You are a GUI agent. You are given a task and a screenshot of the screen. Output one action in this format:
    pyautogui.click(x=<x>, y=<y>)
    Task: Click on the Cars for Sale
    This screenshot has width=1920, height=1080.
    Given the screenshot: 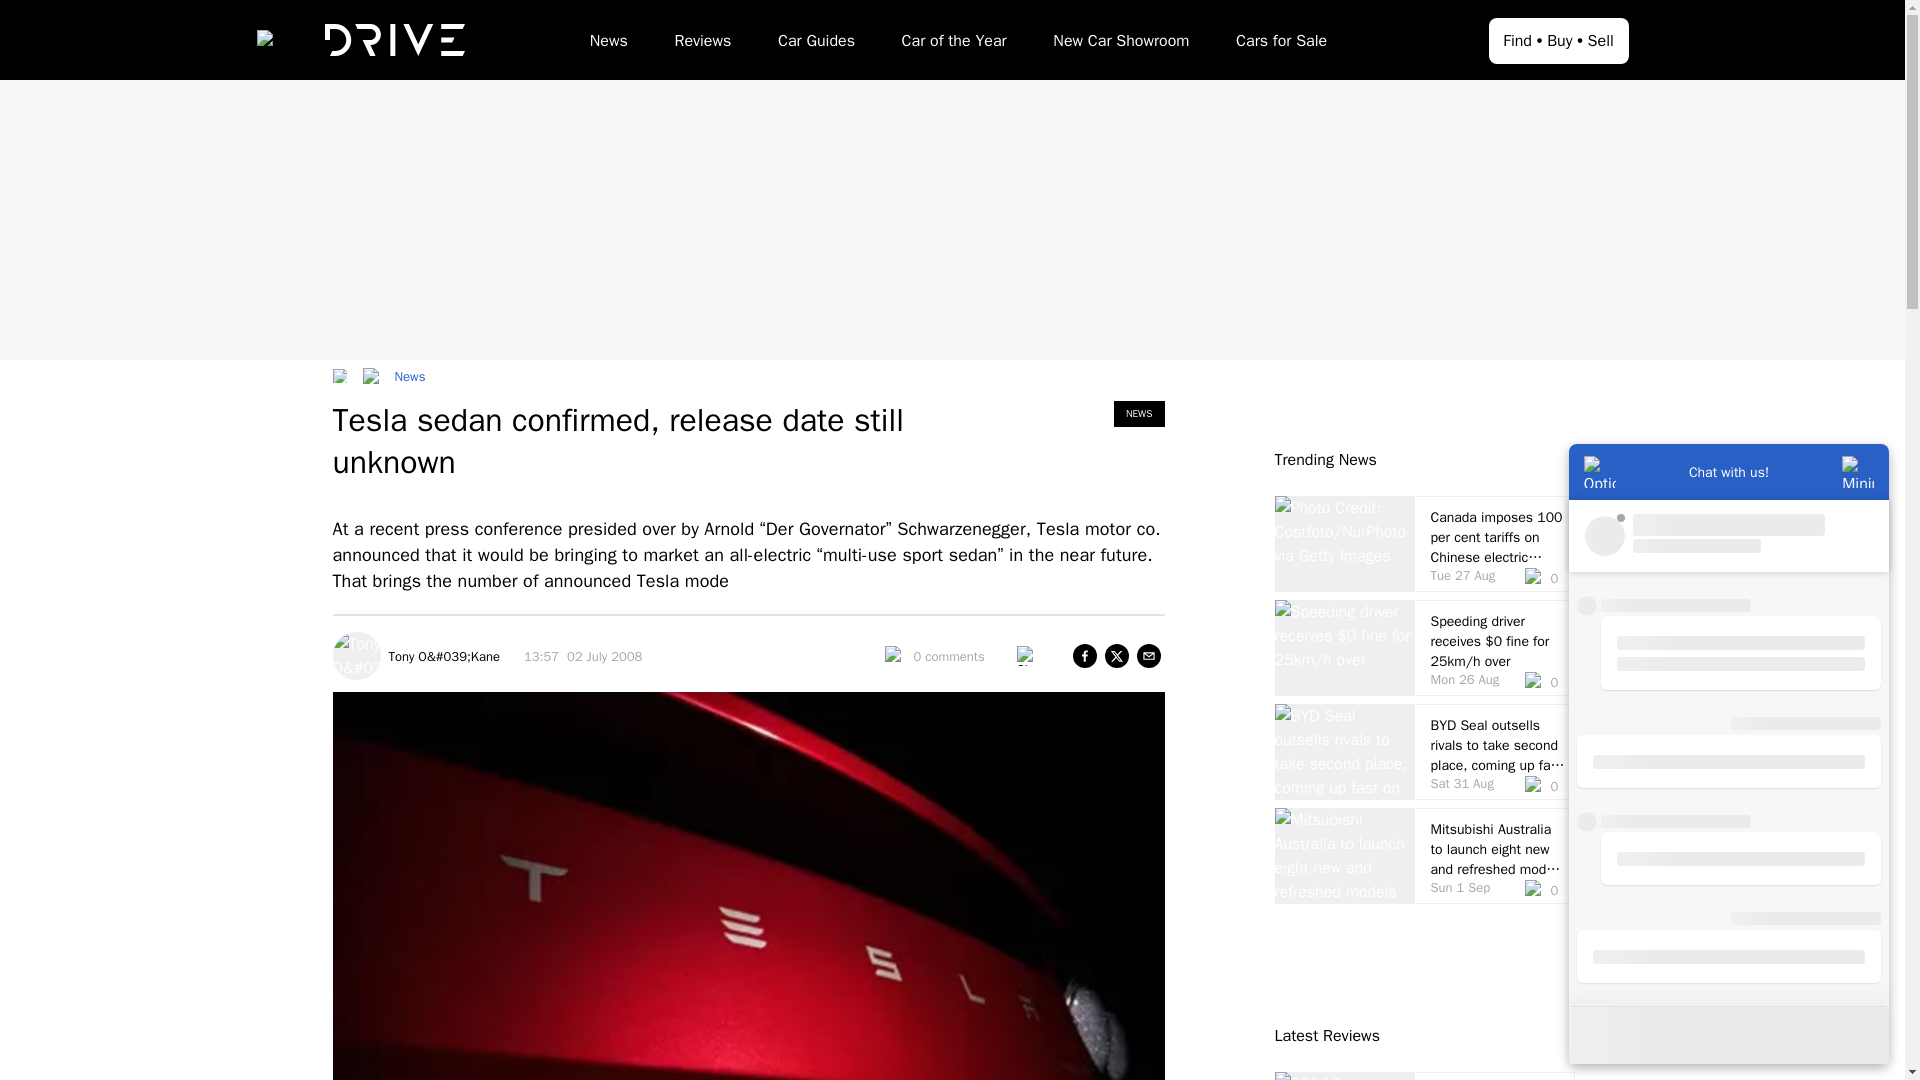 What is the action you would take?
    pyautogui.click(x=1281, y=44)
    